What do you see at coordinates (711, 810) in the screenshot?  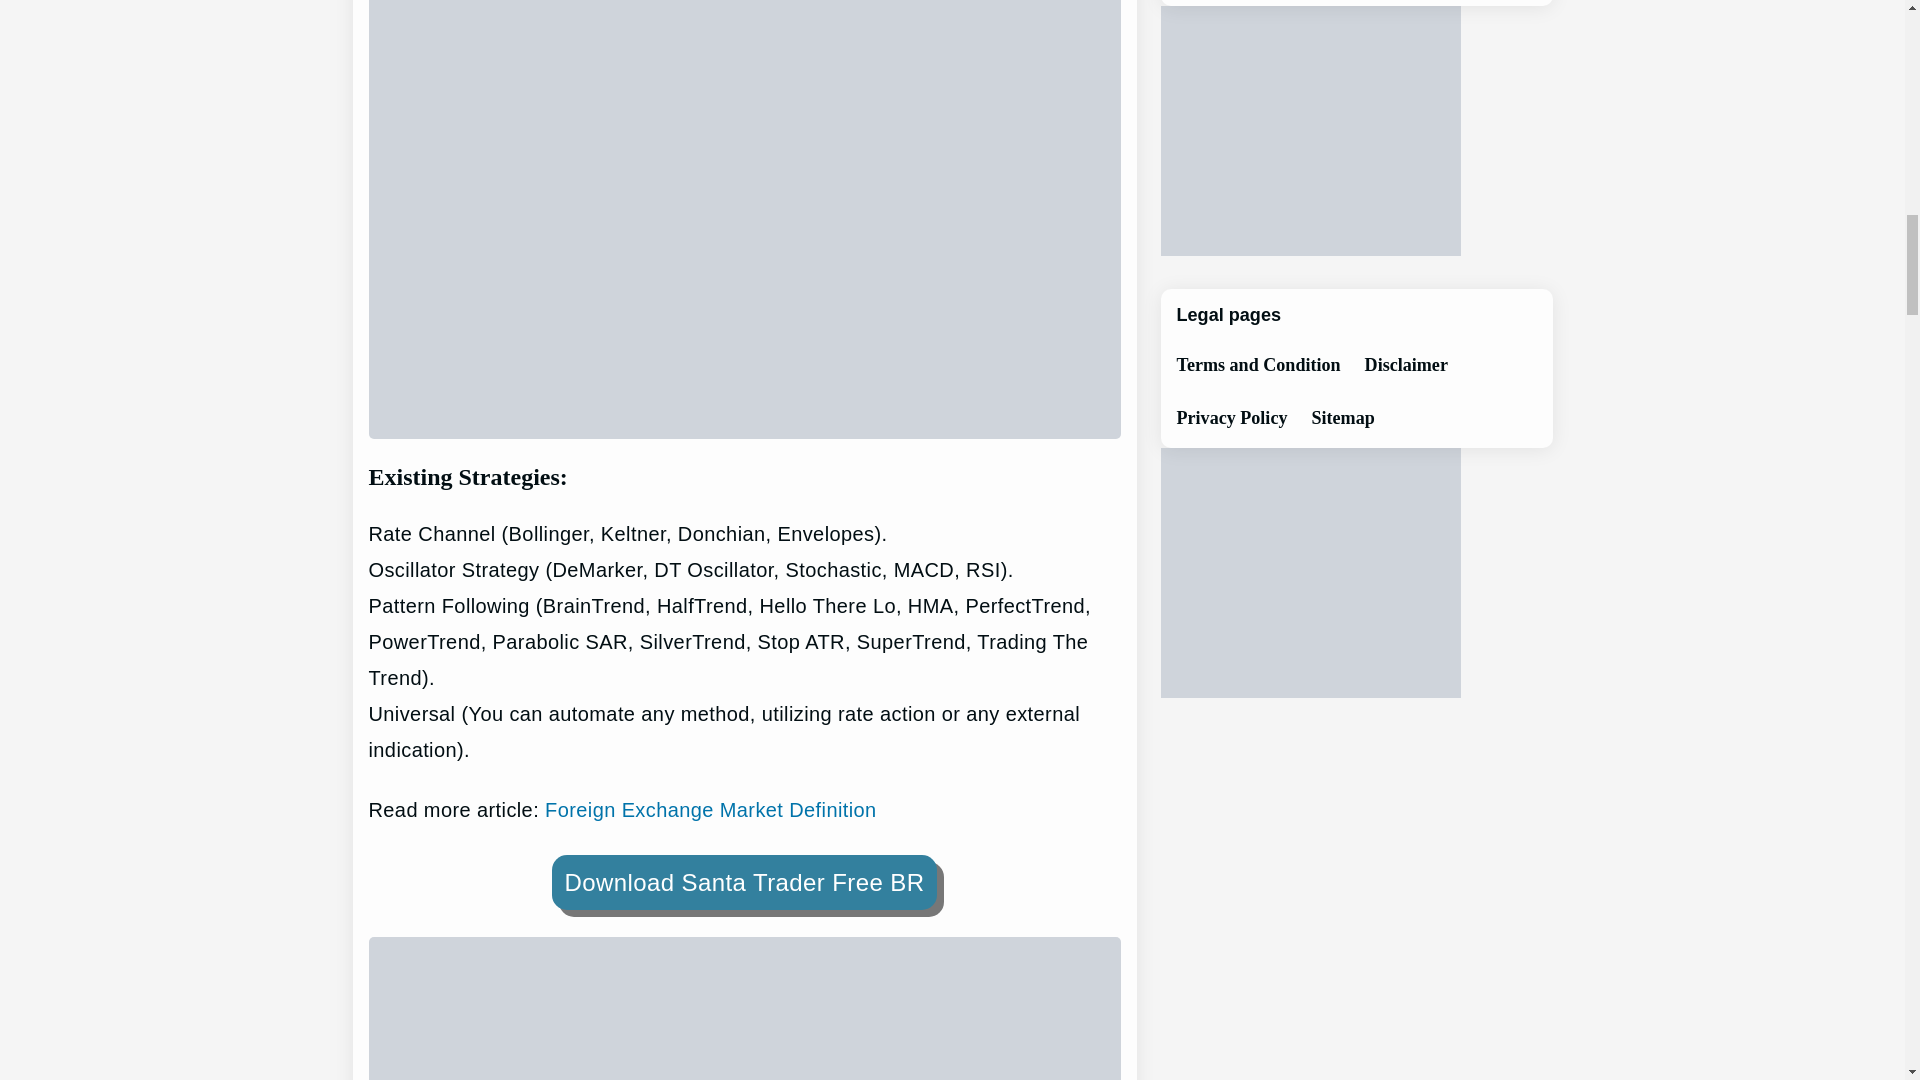 I see `Foreign Exchange Market Definition` at bounding box center [711, 810].